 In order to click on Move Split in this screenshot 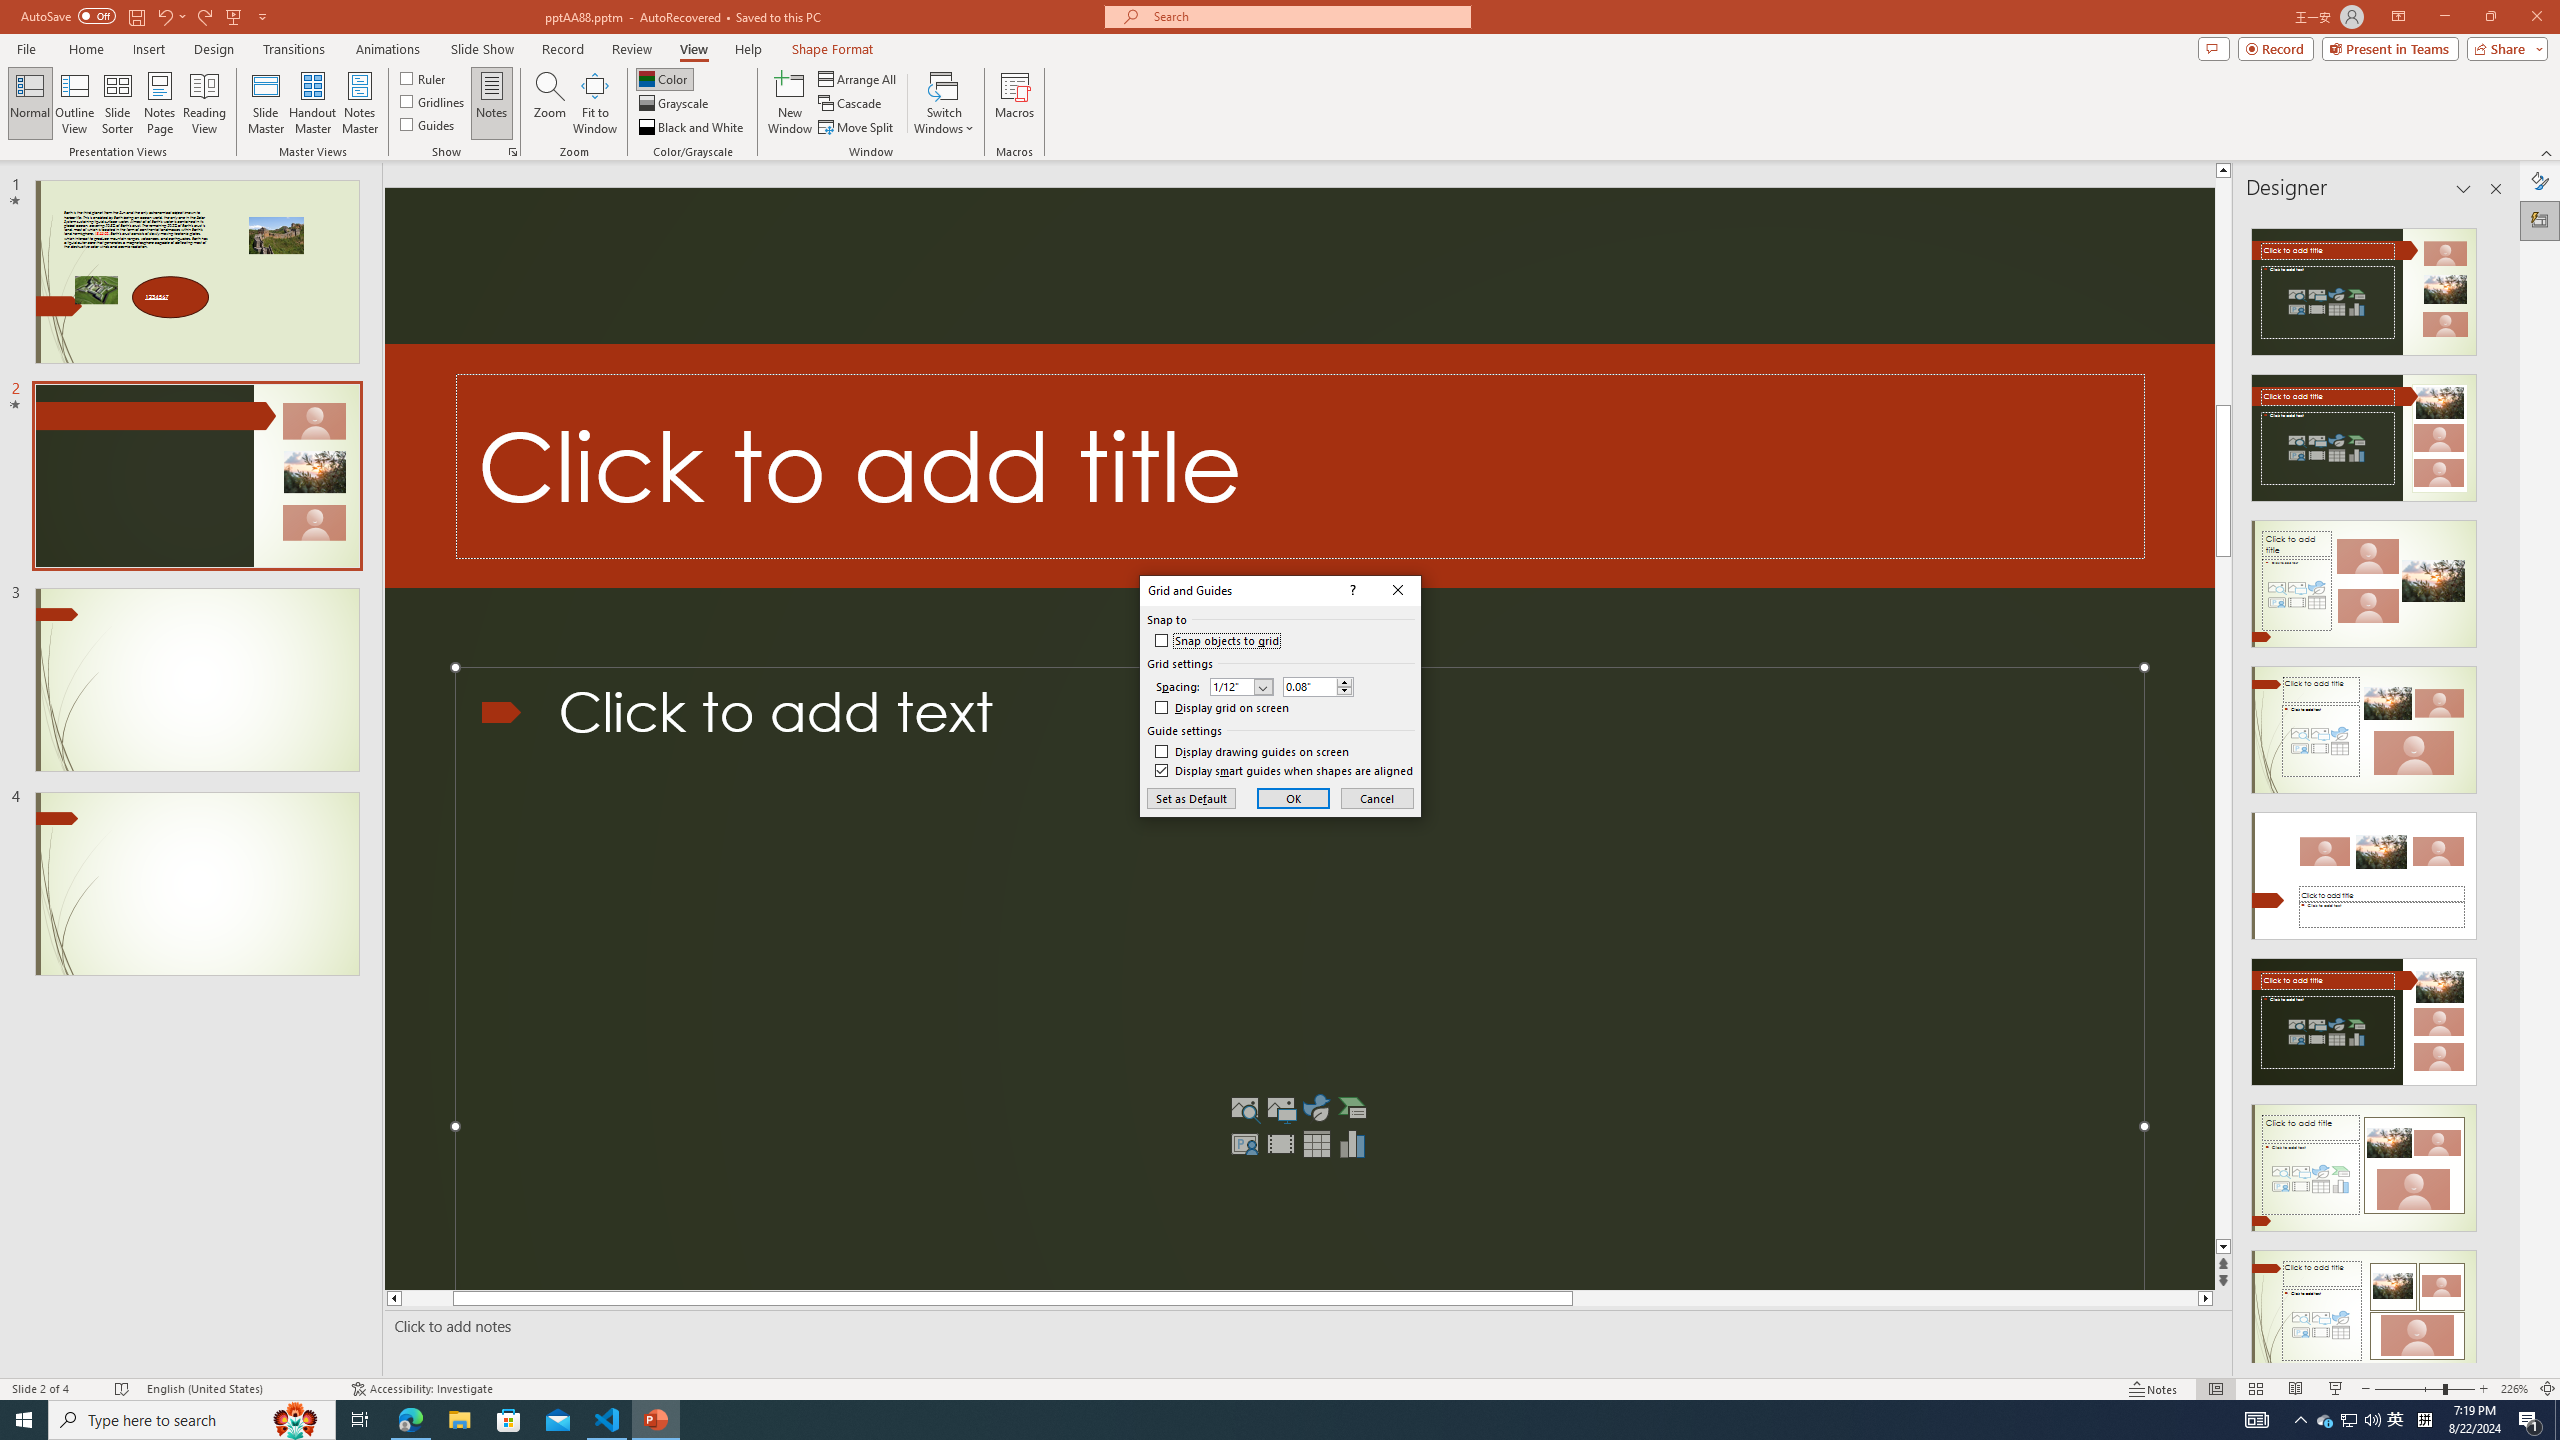, I will do `click(858, 128)`.